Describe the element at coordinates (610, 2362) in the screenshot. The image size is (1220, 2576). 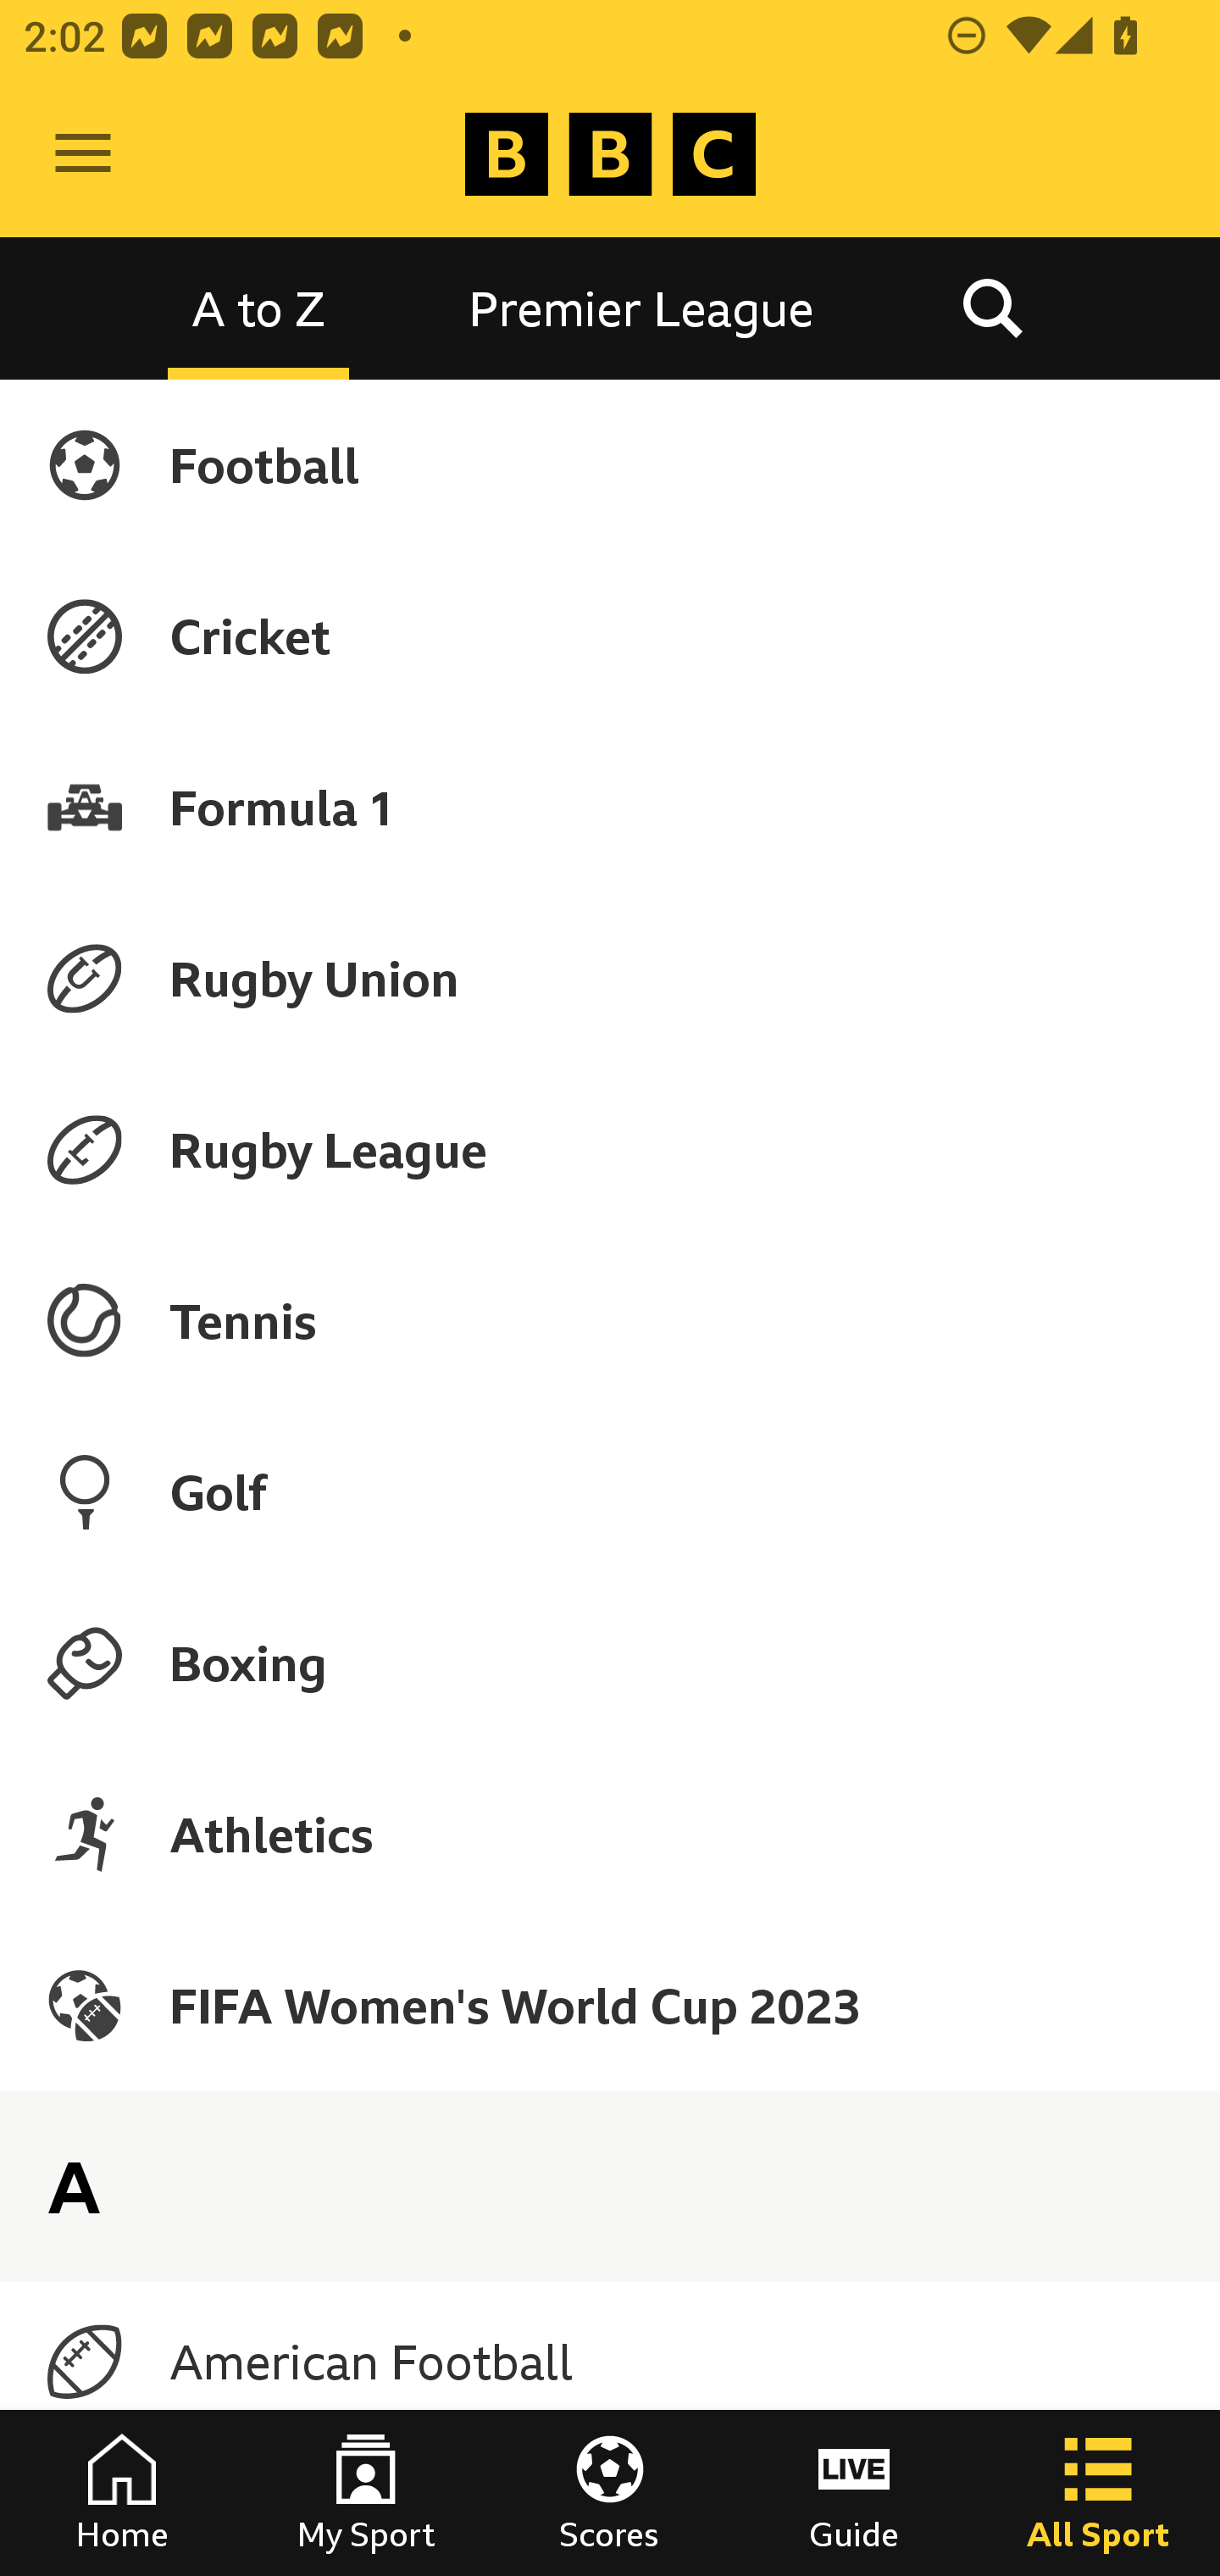
I see `American Football` at that location.